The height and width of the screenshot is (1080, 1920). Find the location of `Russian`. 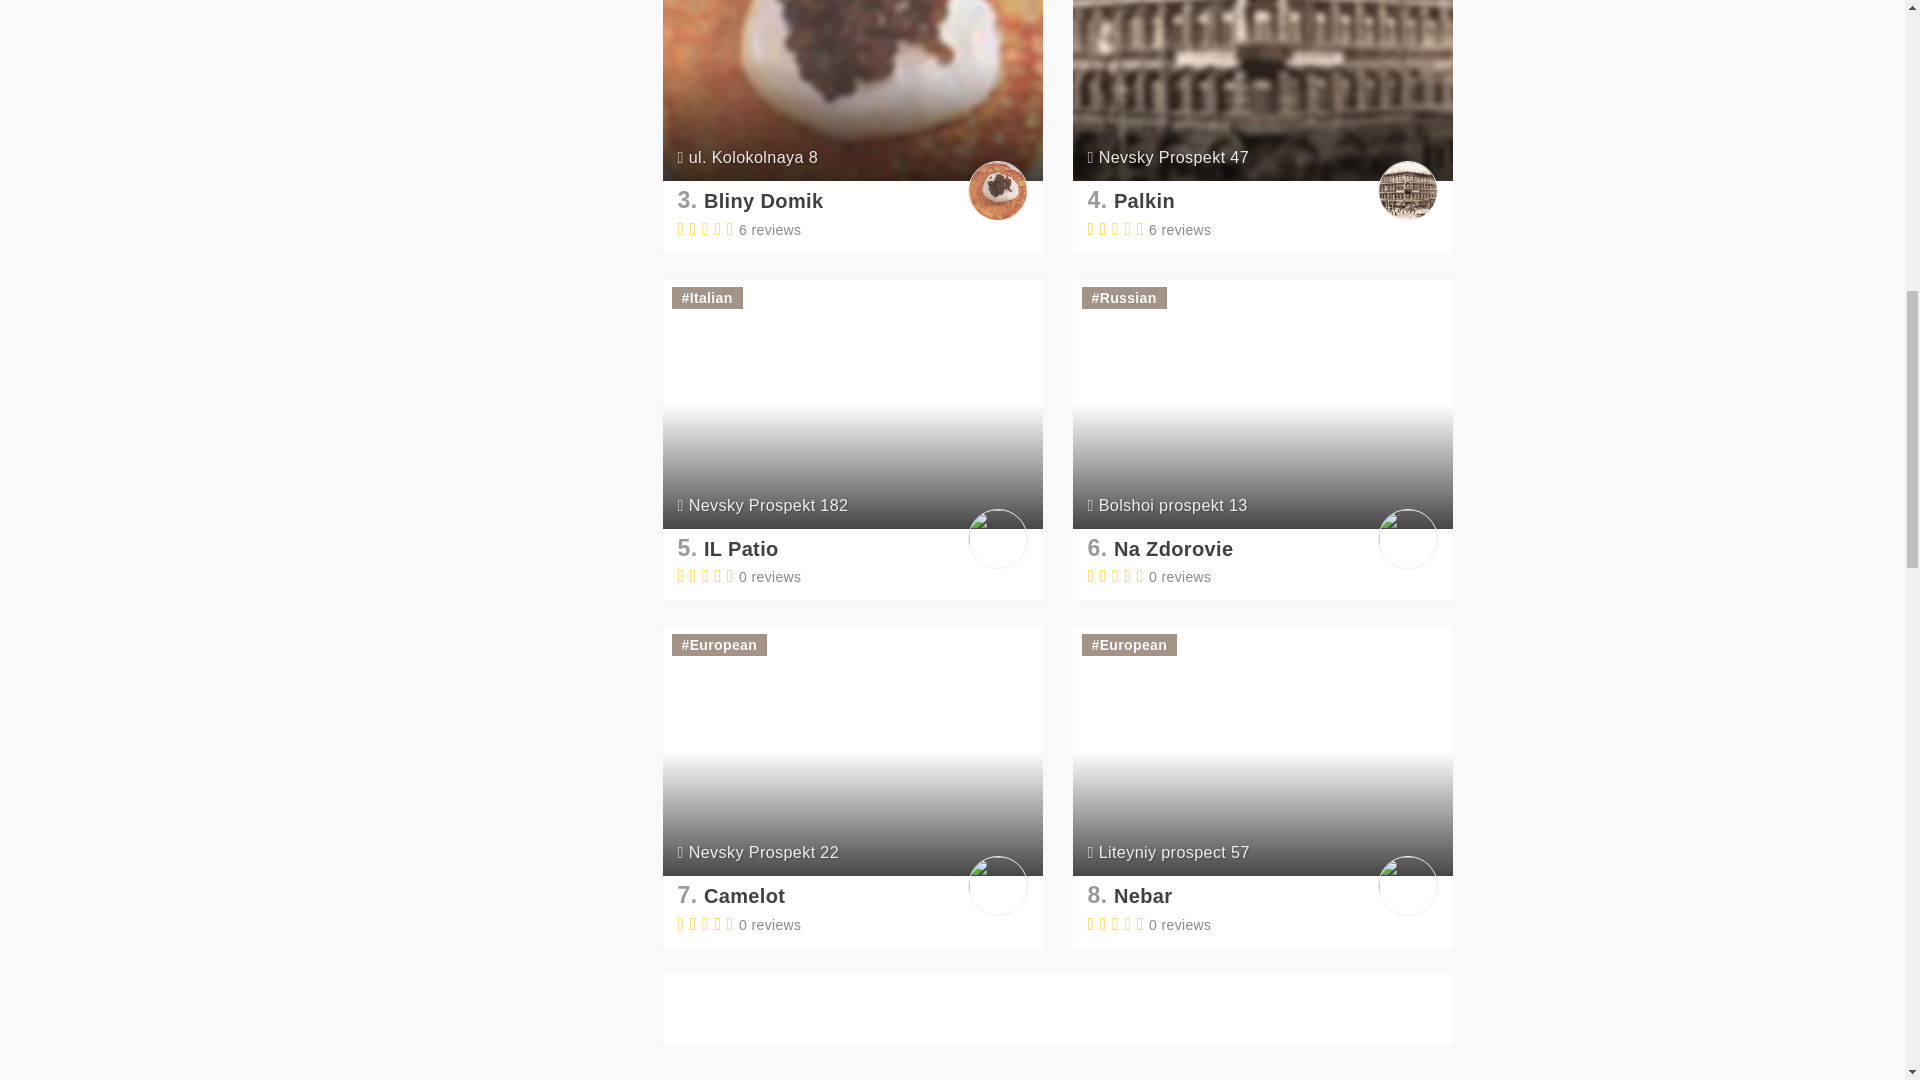

Russian is located at coordinates (1128, 298).